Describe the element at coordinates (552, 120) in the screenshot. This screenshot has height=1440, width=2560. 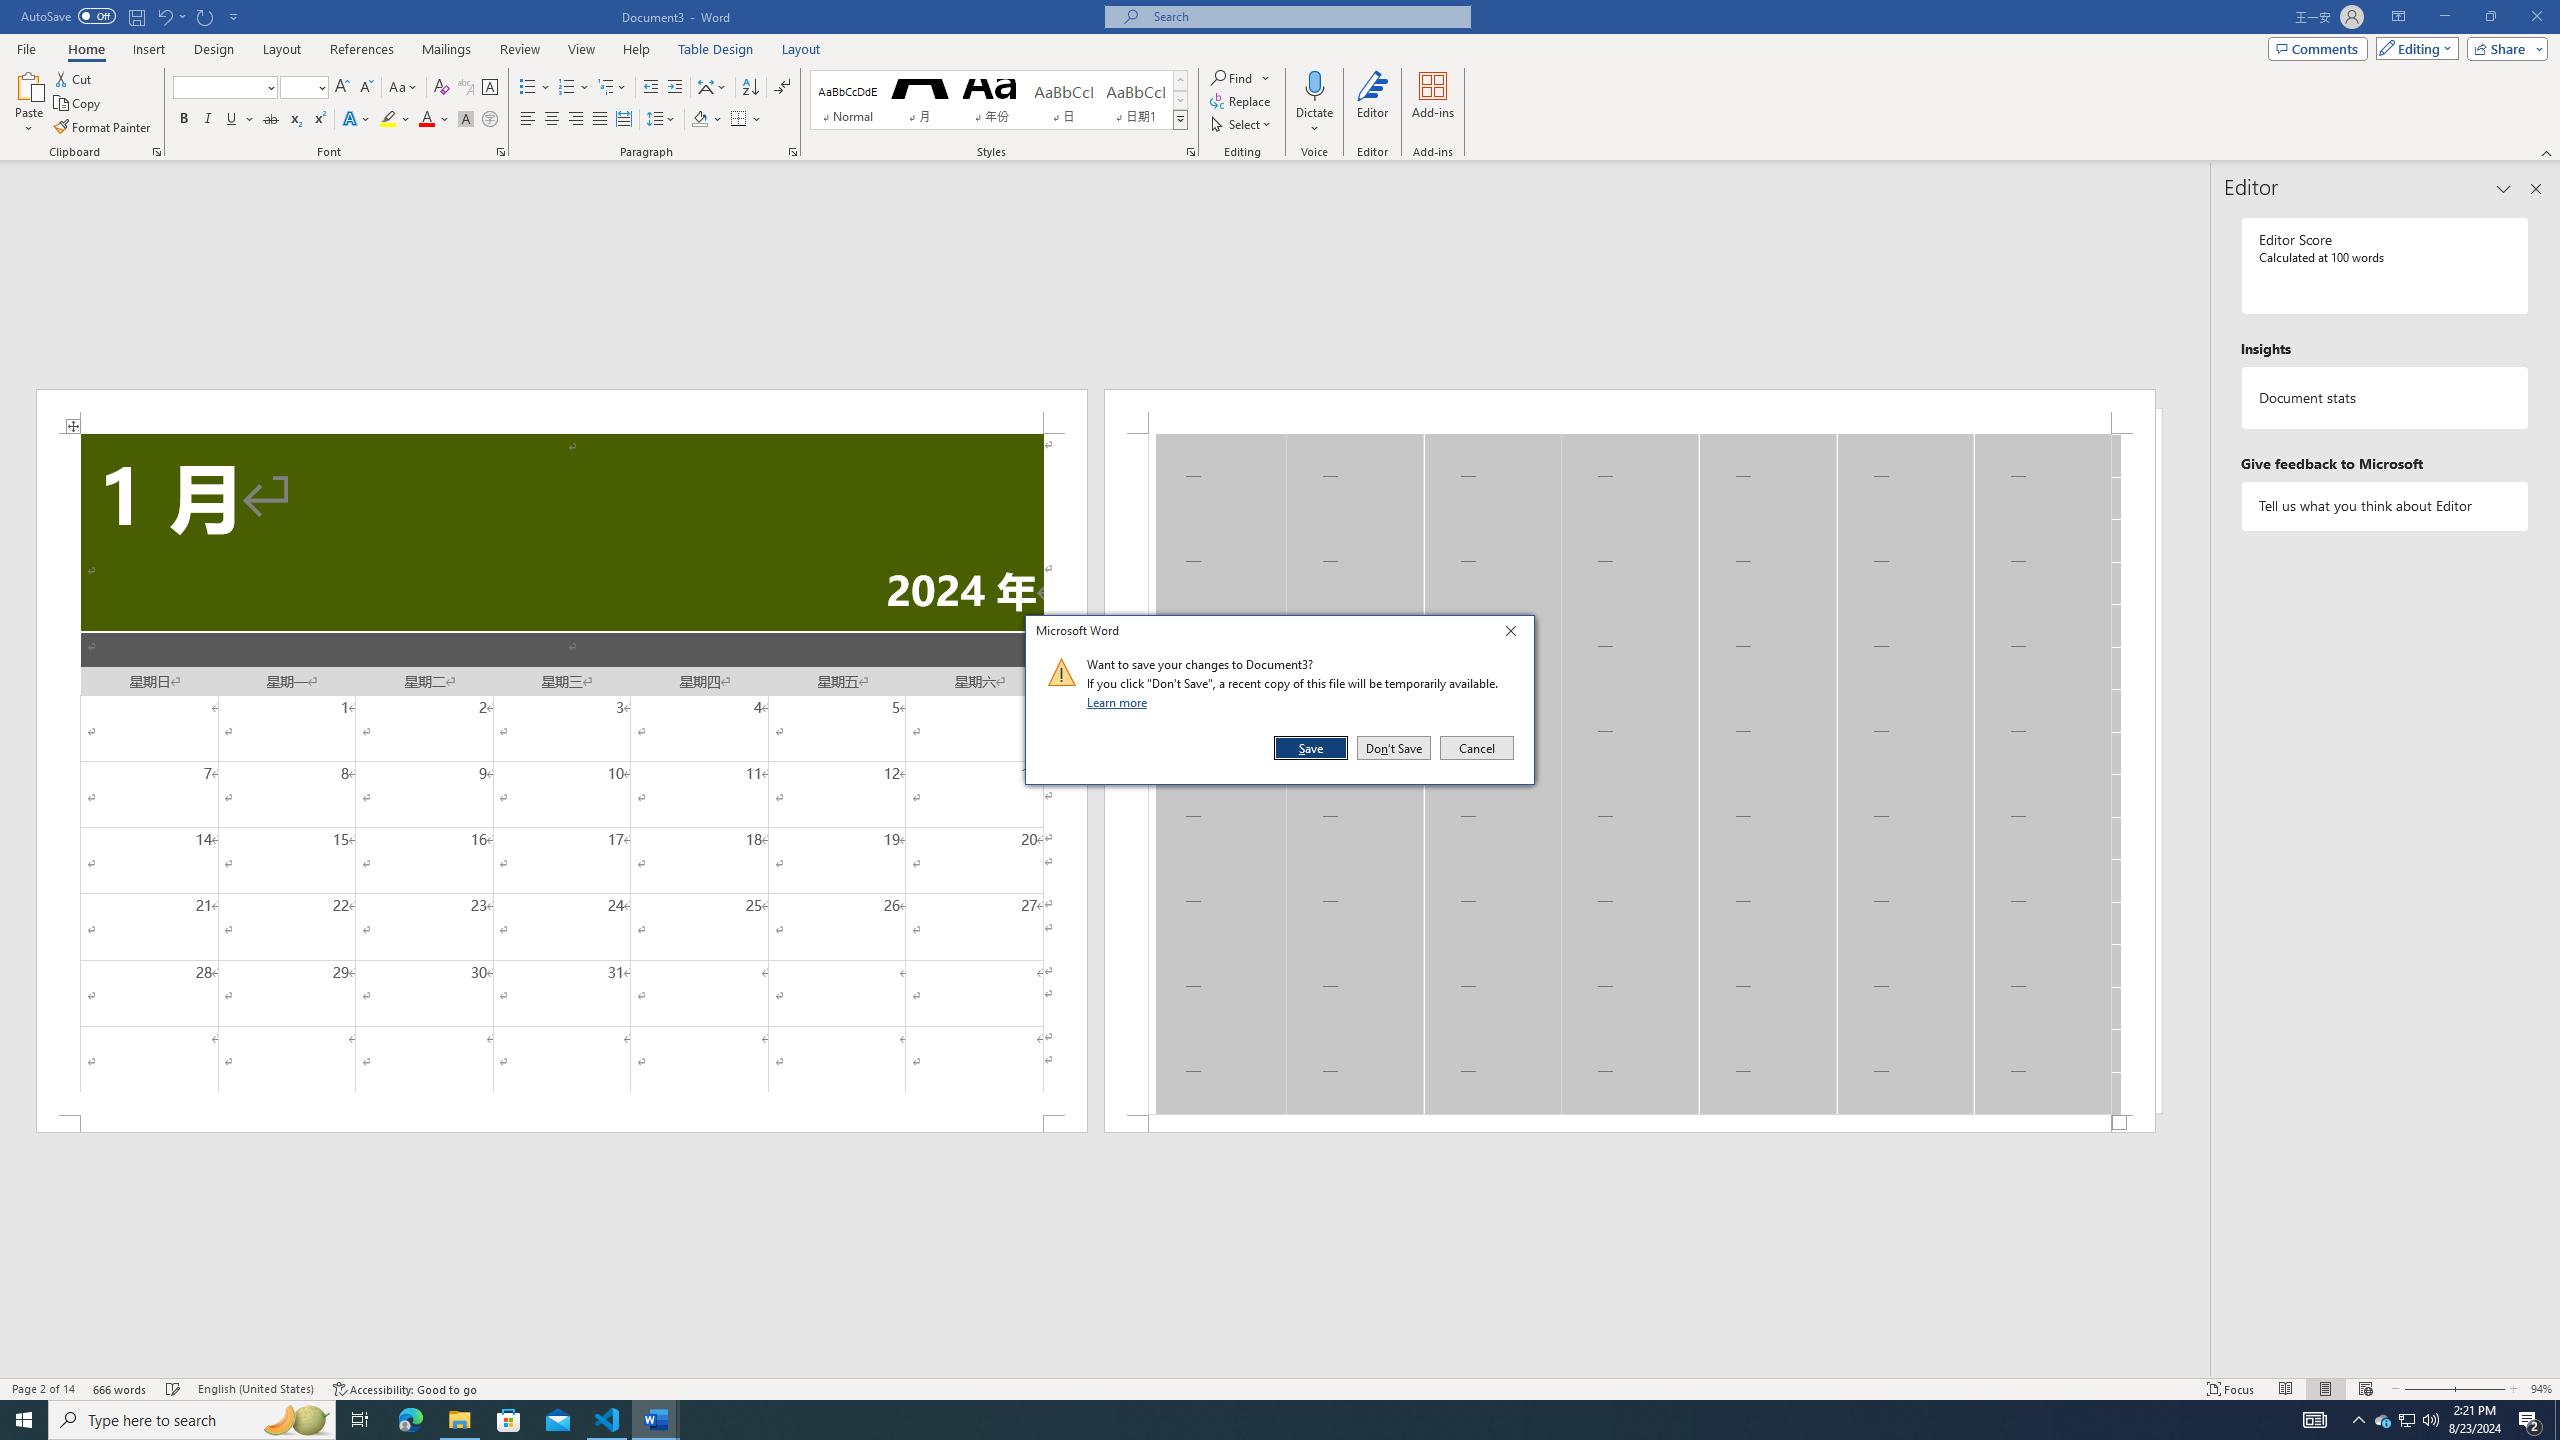
I see `Shading` at that location.